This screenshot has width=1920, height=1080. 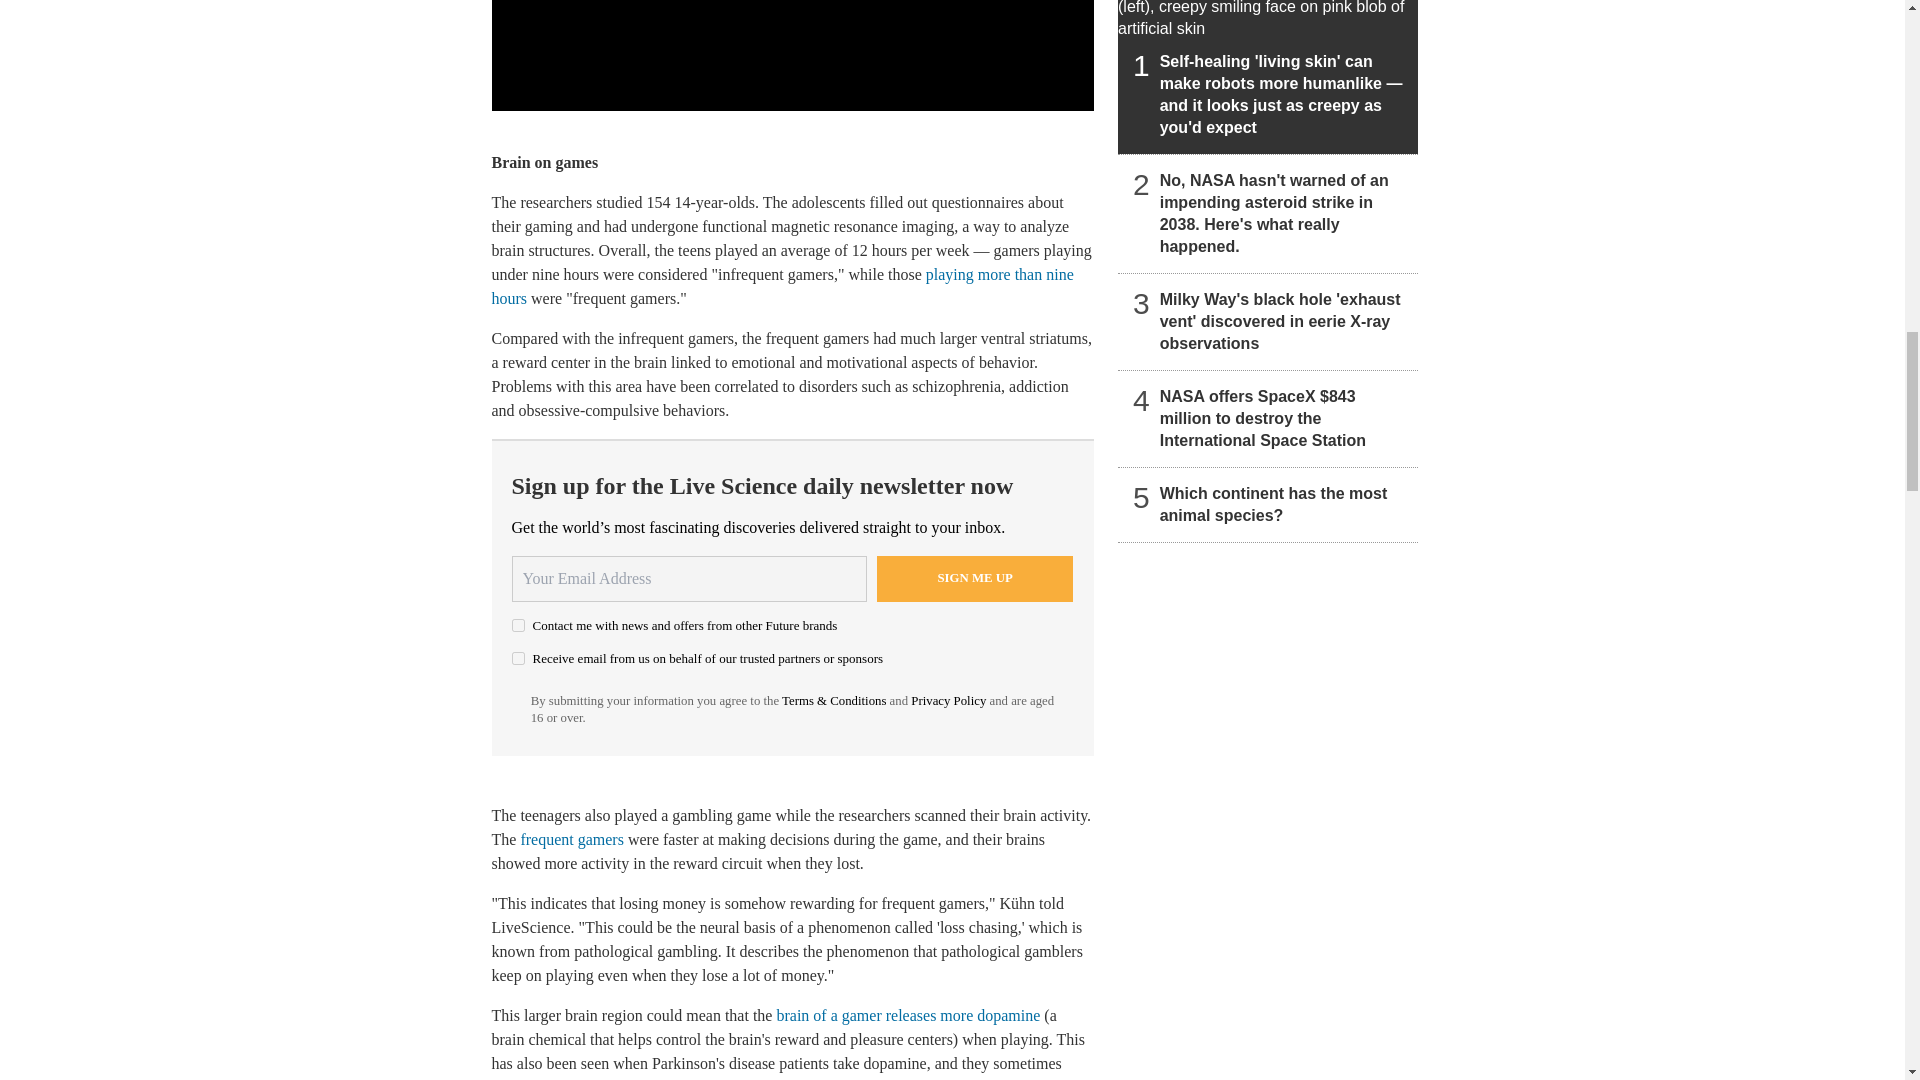 What do you see at coordinates (518, 658) in the screenshot?
I see `on` at bounding box center [518, 658].